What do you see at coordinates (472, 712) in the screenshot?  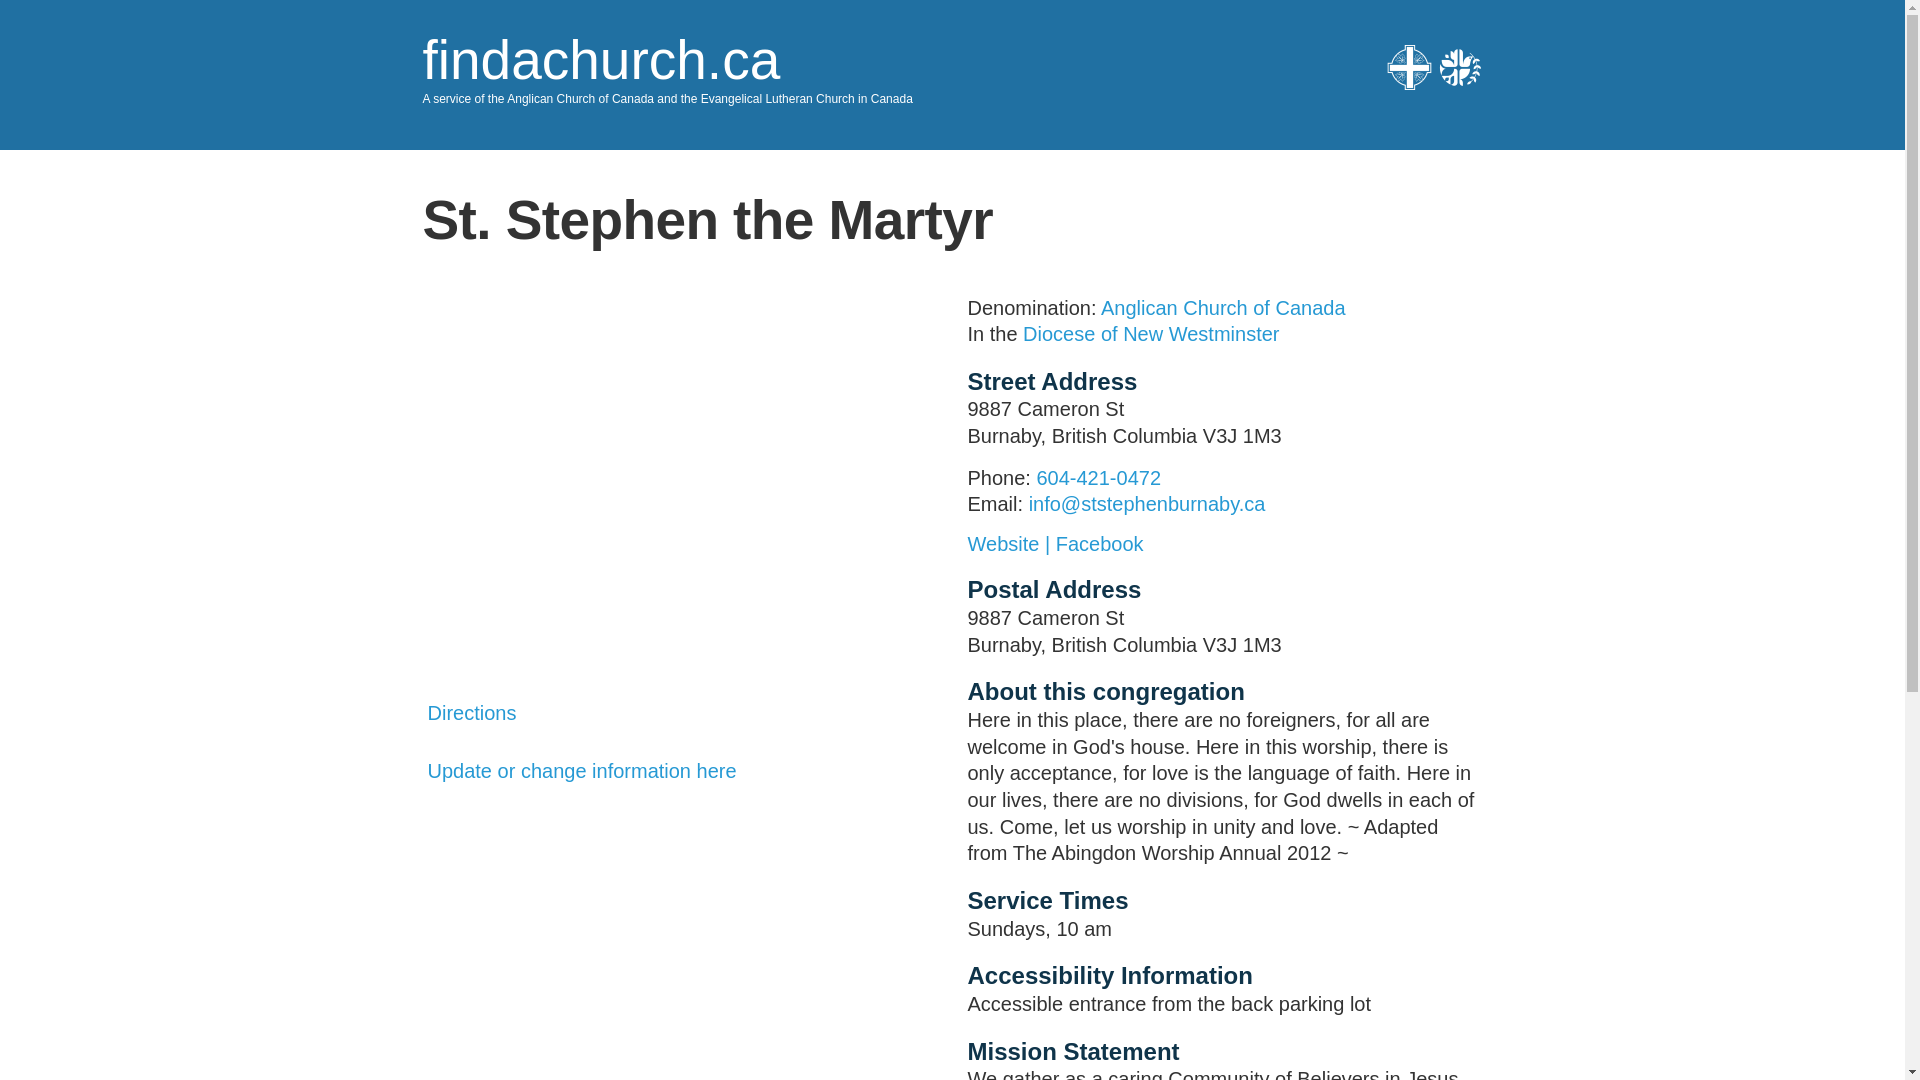 I see `Directions` at bounding box center [472, 712].